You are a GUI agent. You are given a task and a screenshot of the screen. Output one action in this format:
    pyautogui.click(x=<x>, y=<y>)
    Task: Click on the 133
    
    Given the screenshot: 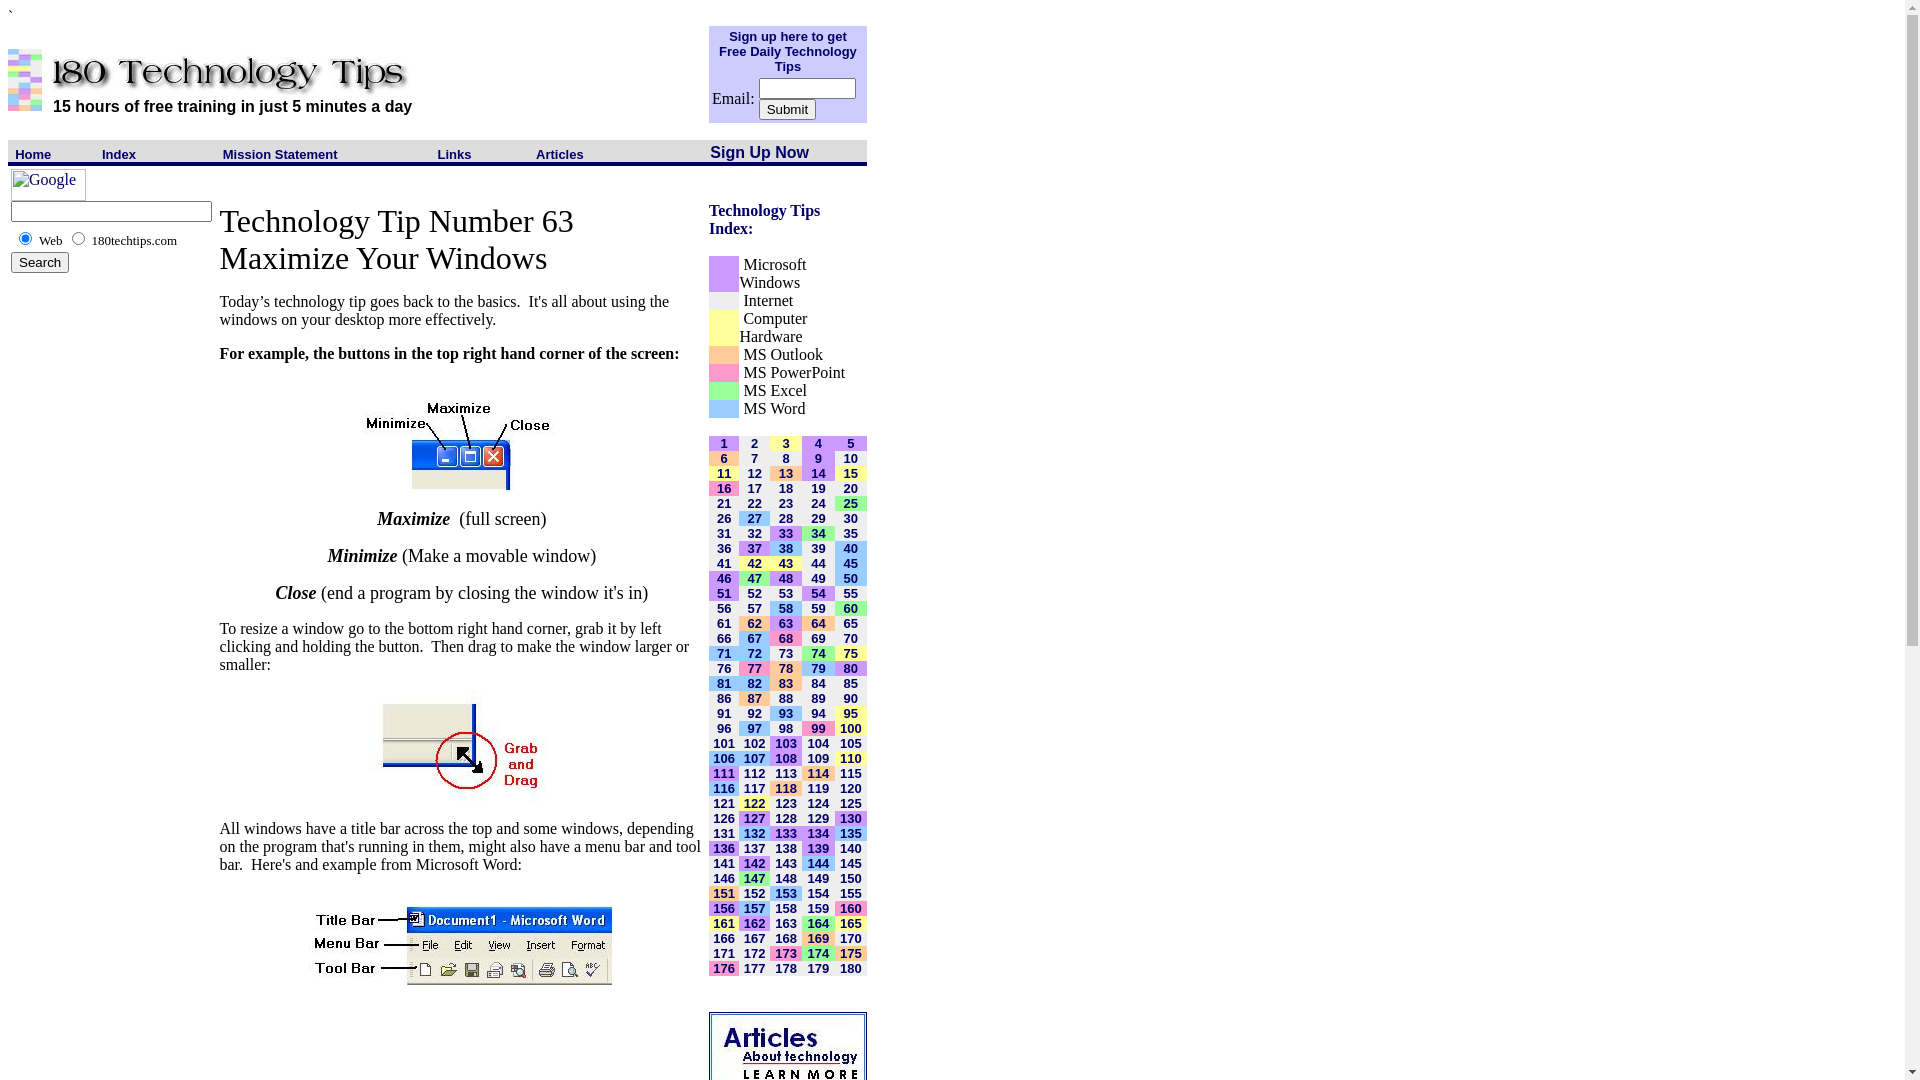 What is the action you would take?
    pyautogui.click(x=786, y=832)
    